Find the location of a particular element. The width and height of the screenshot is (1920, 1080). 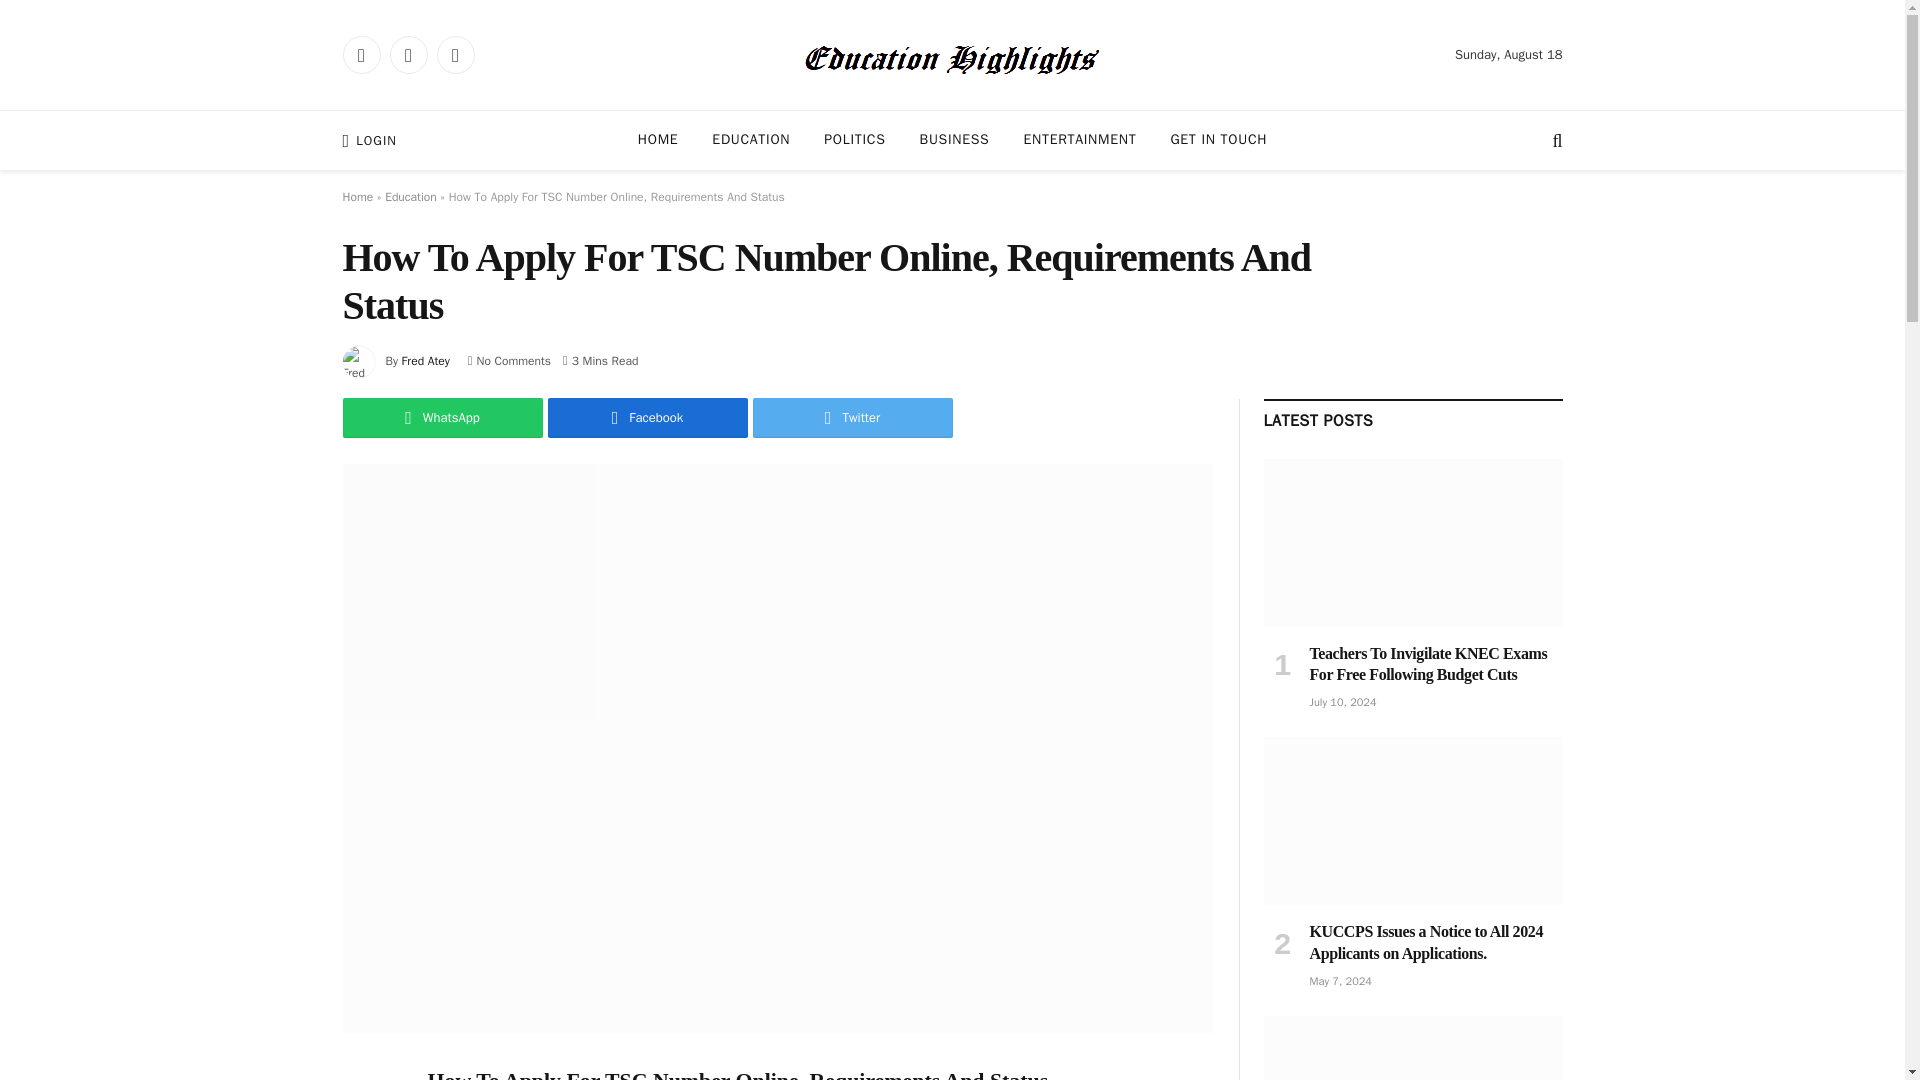

Fred Atey is located at coordinates (425, 361).